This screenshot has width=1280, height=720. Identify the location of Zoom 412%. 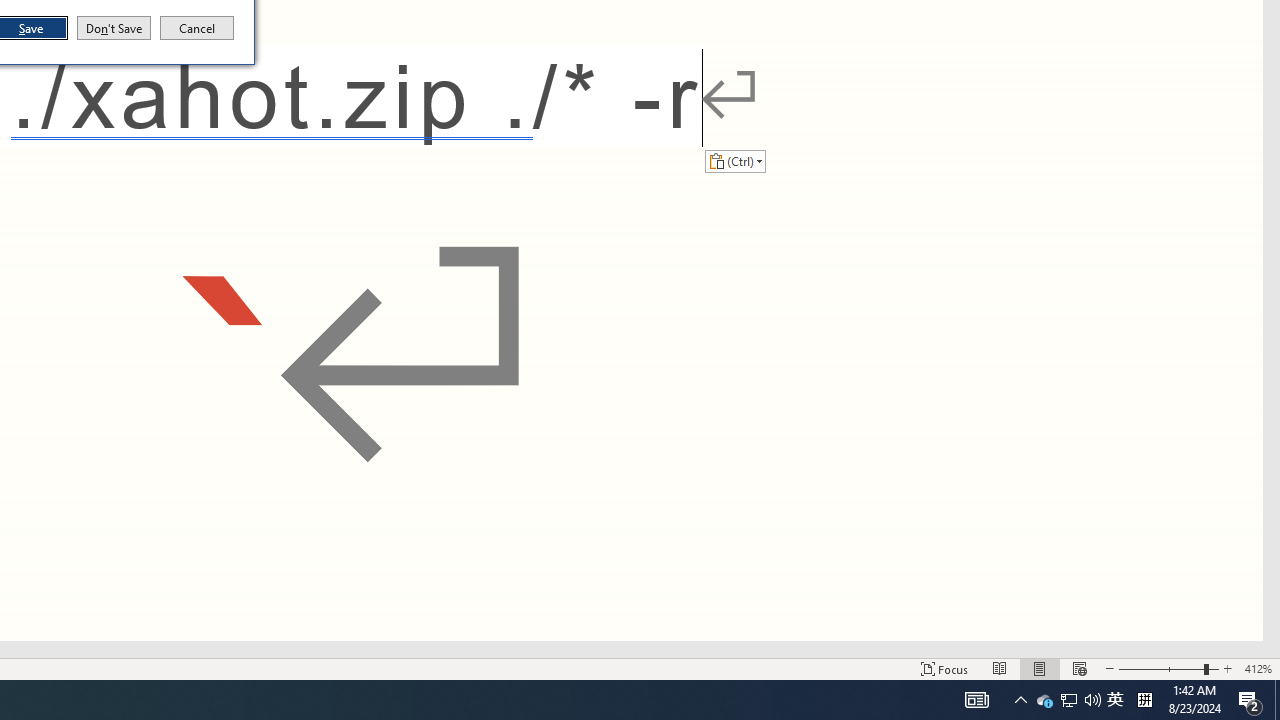
(1258, 668).